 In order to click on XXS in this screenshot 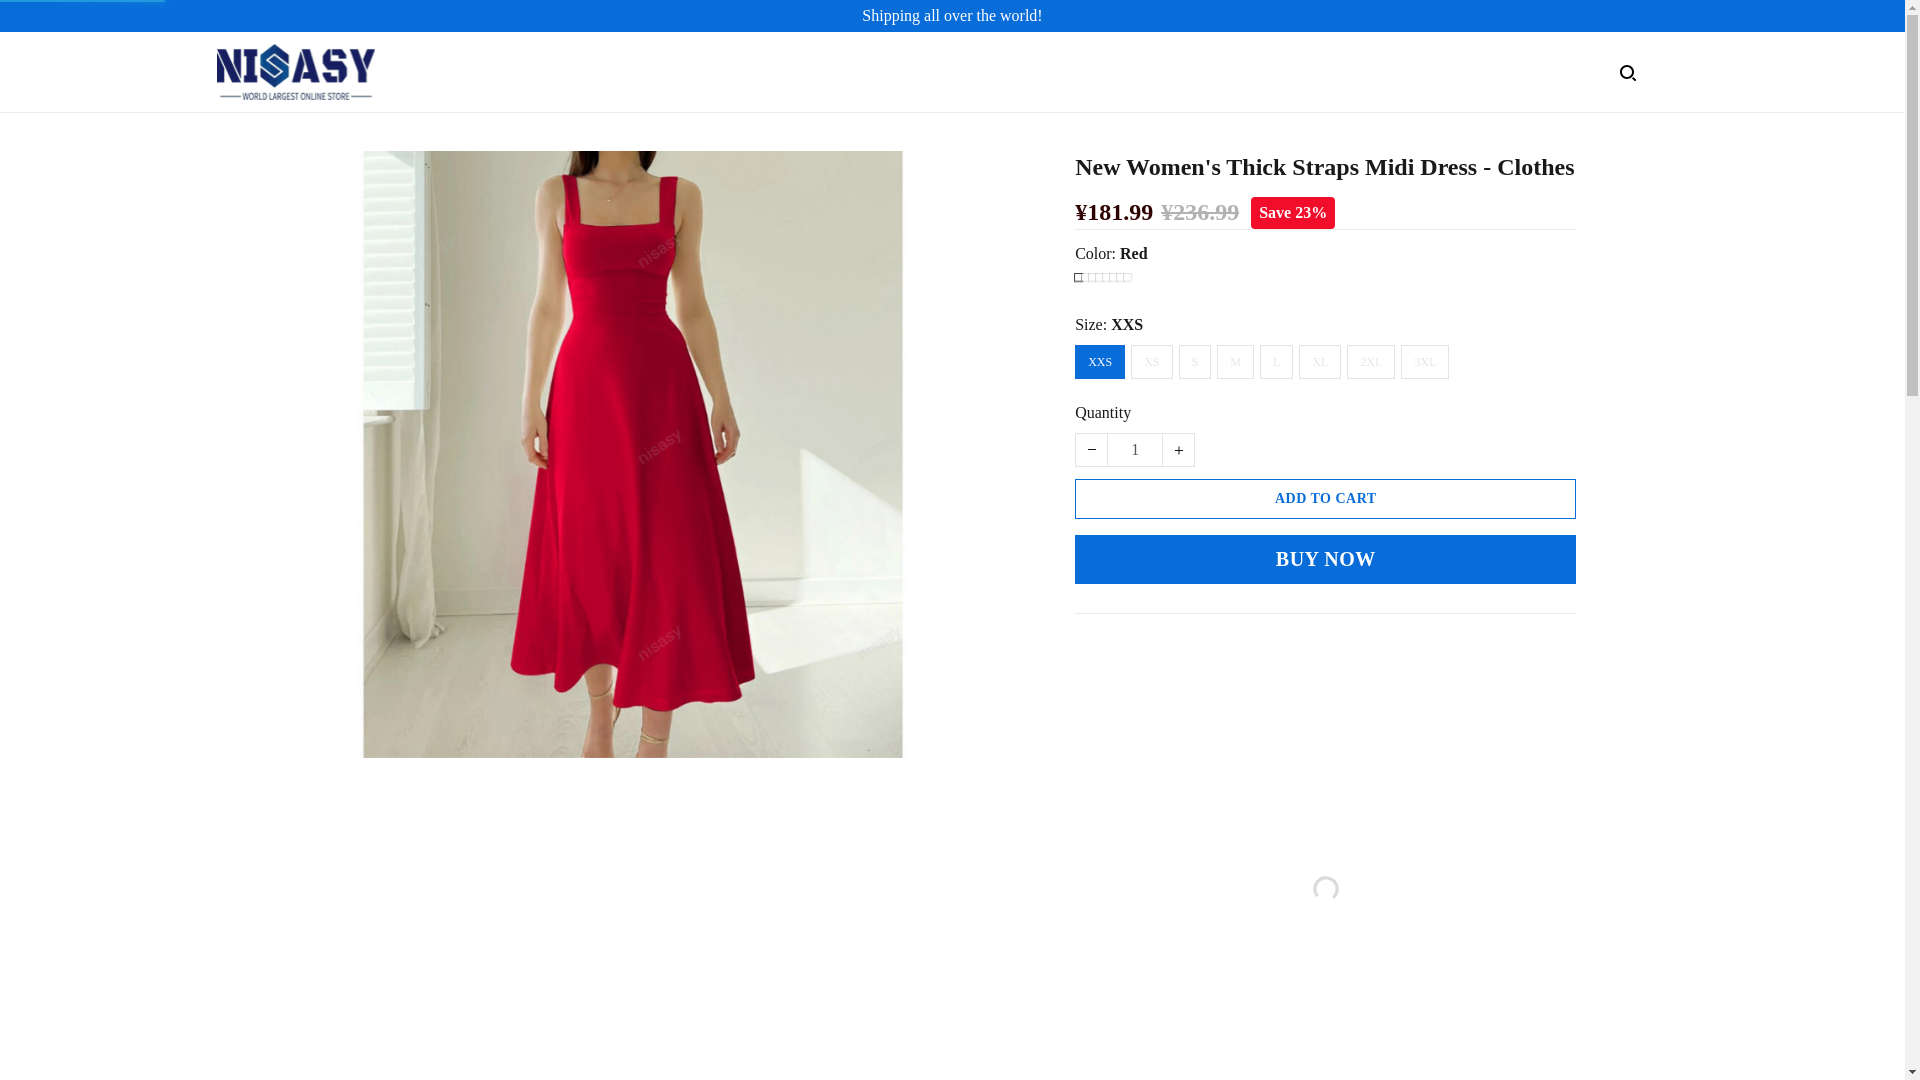, I will do `click(1100, 362)`.